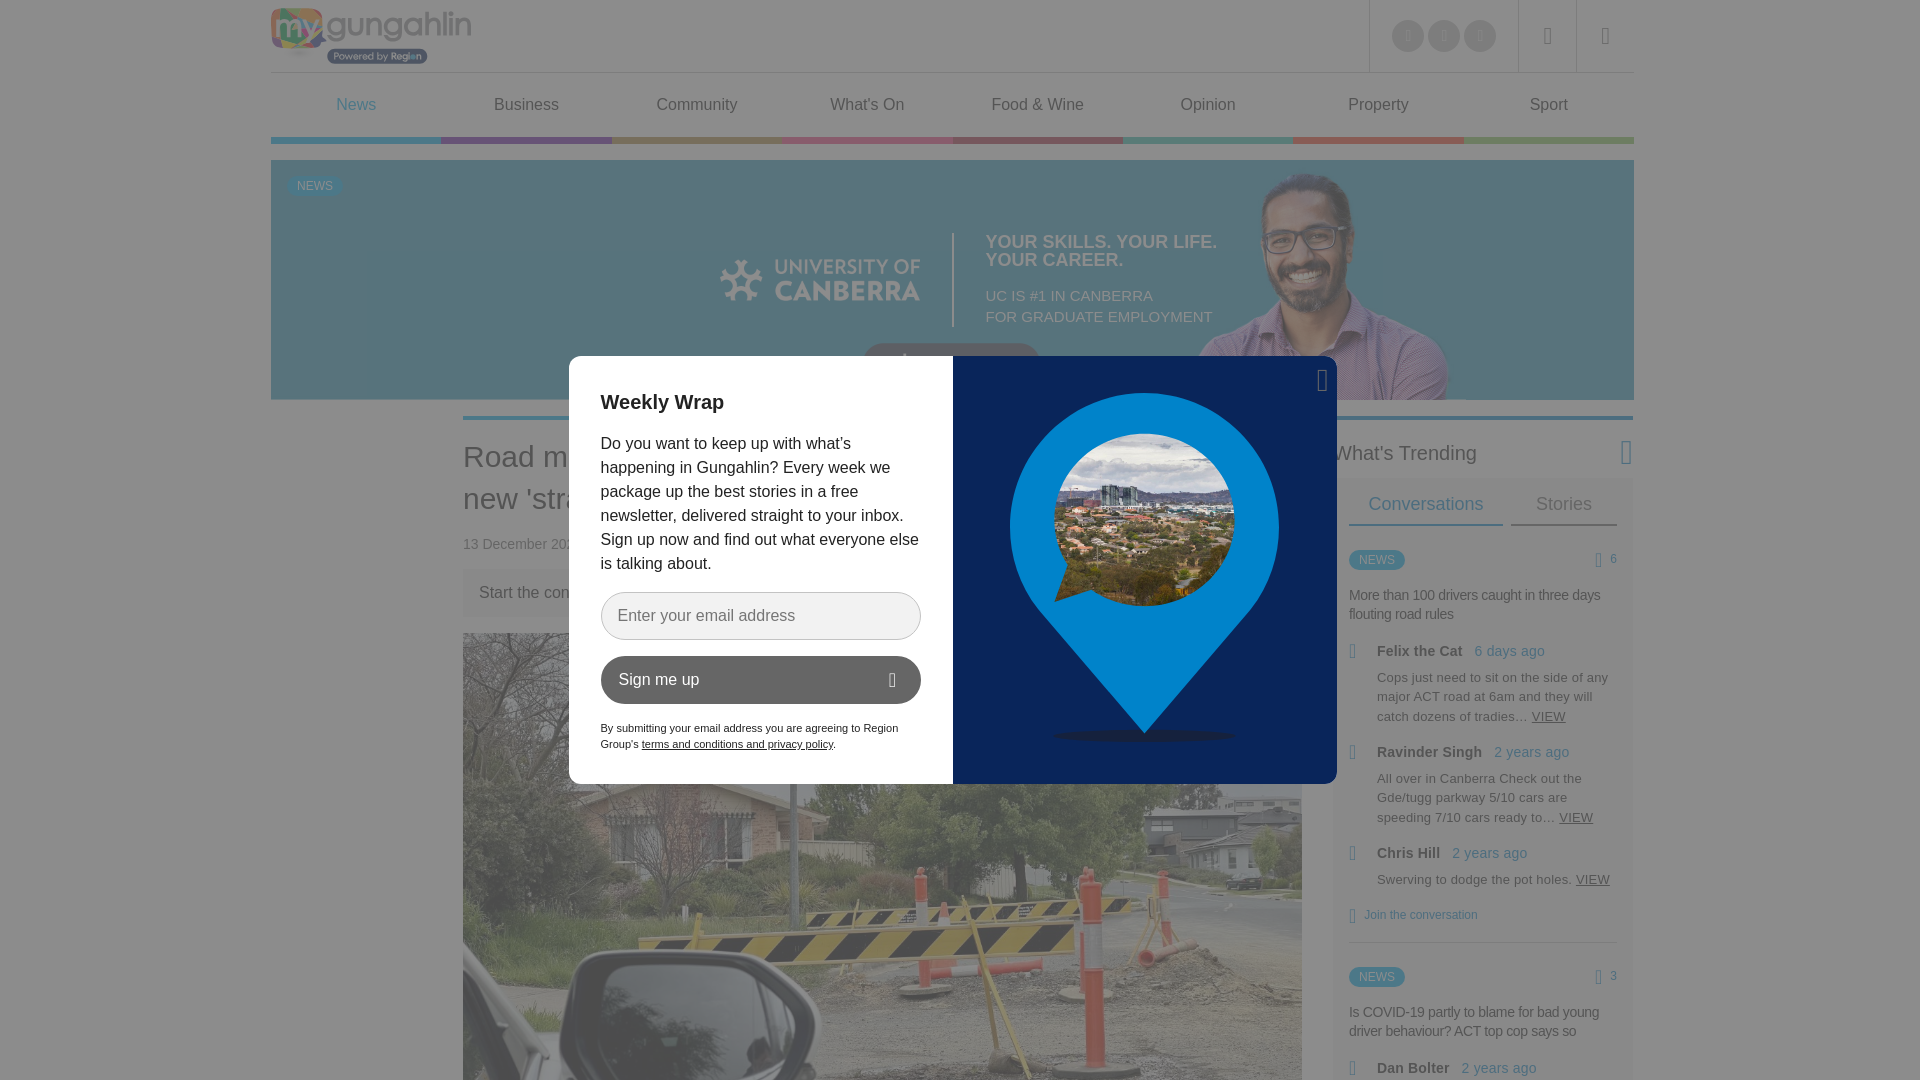  What do you see at coordinates (1408, 36) in the screenshot?
I see `Twitter` at bounding box center [1408, 36].